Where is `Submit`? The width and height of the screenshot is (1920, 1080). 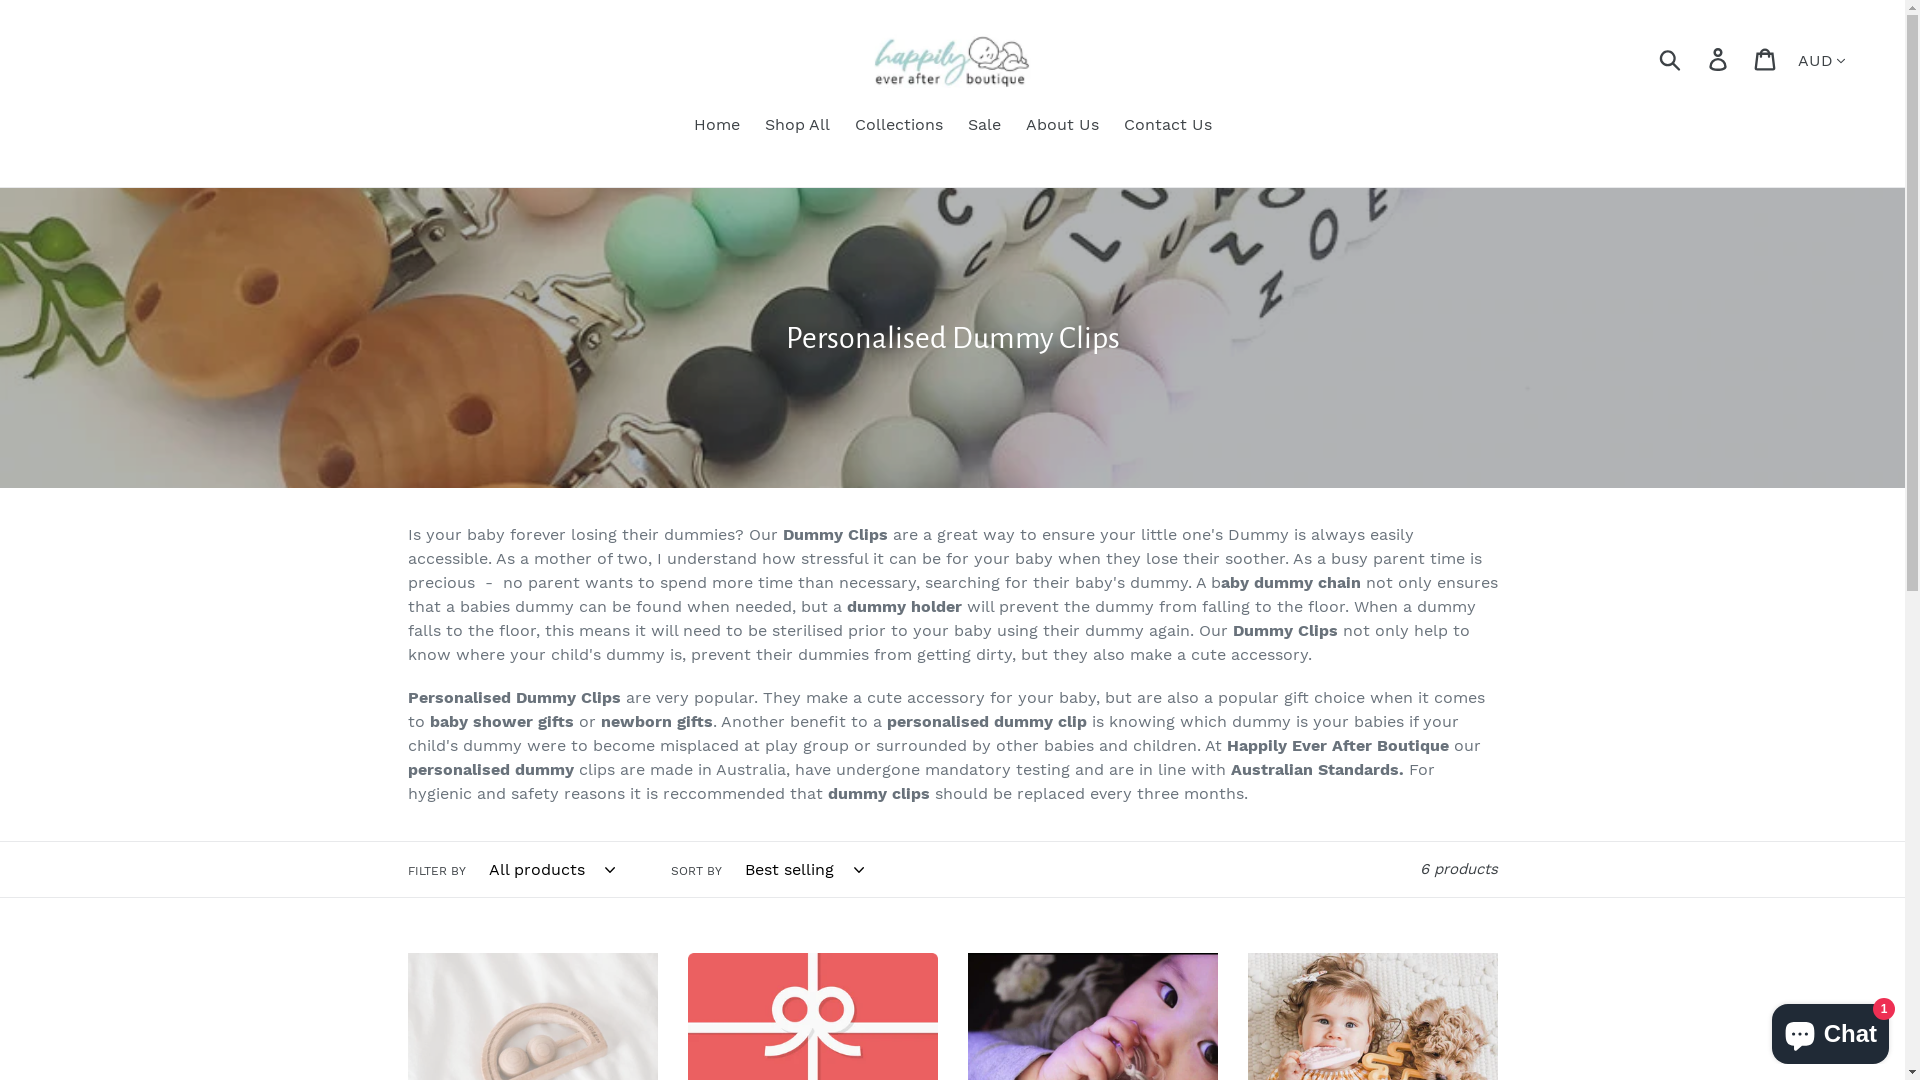 Submit is located at coordinates (1672, 59).